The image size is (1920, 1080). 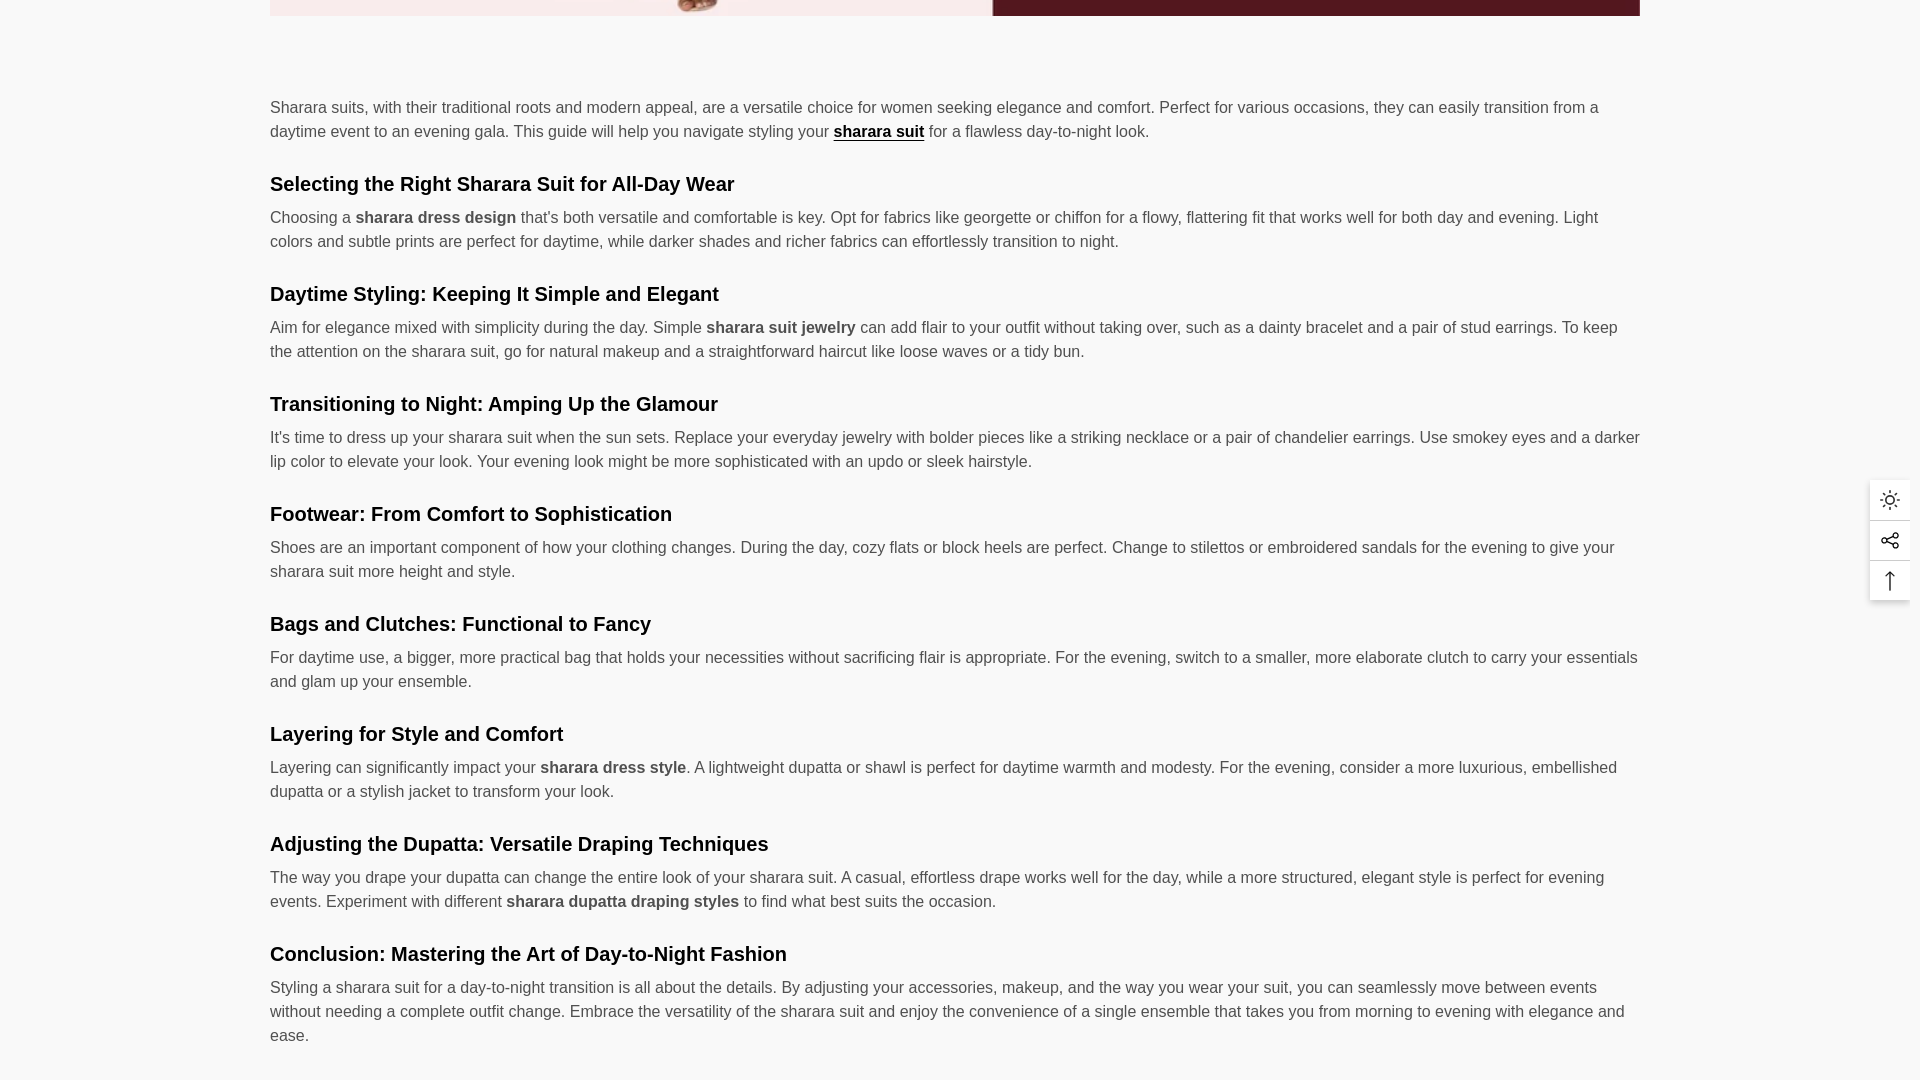 I want to click on sharara suit, so click(x=879, y=132).